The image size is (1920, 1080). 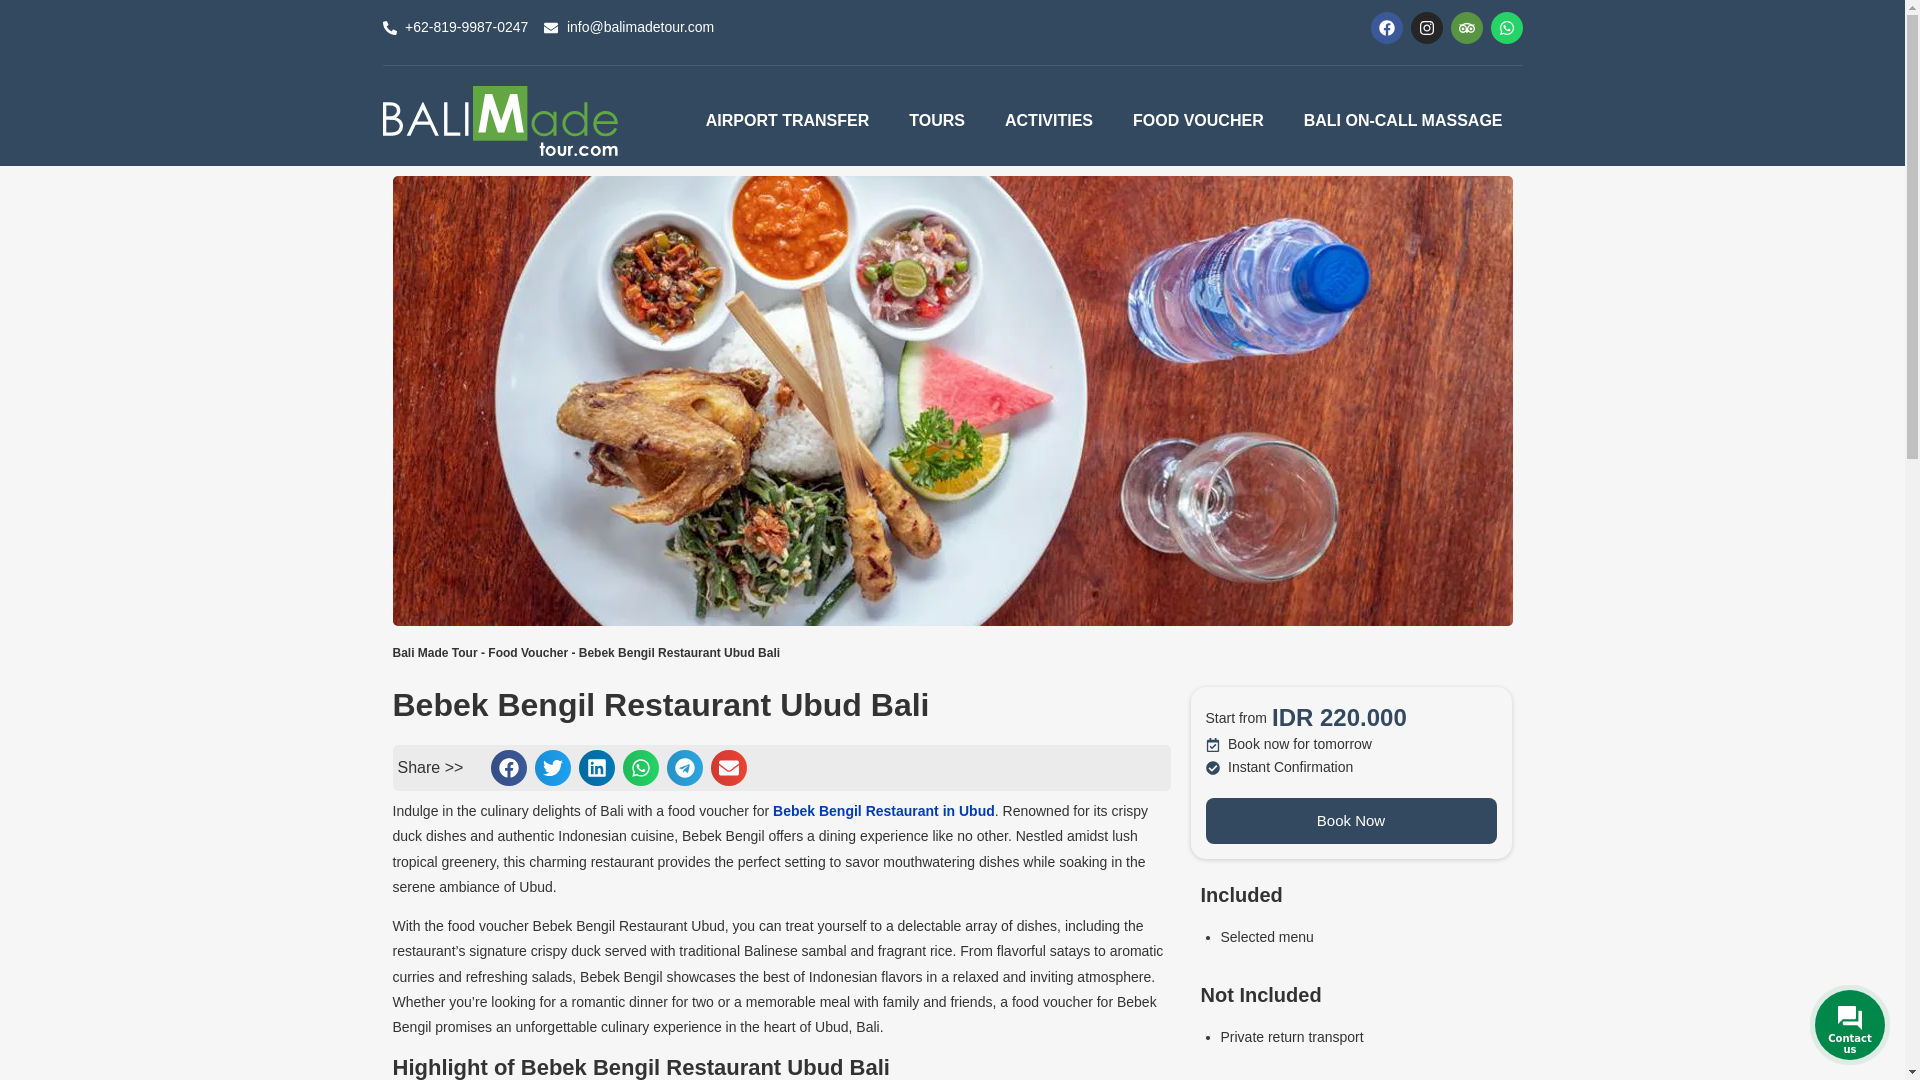 What do you see at coordinates (936, 120) in the screenshot?
I see `TOURS` at bounding box center [936, 120].